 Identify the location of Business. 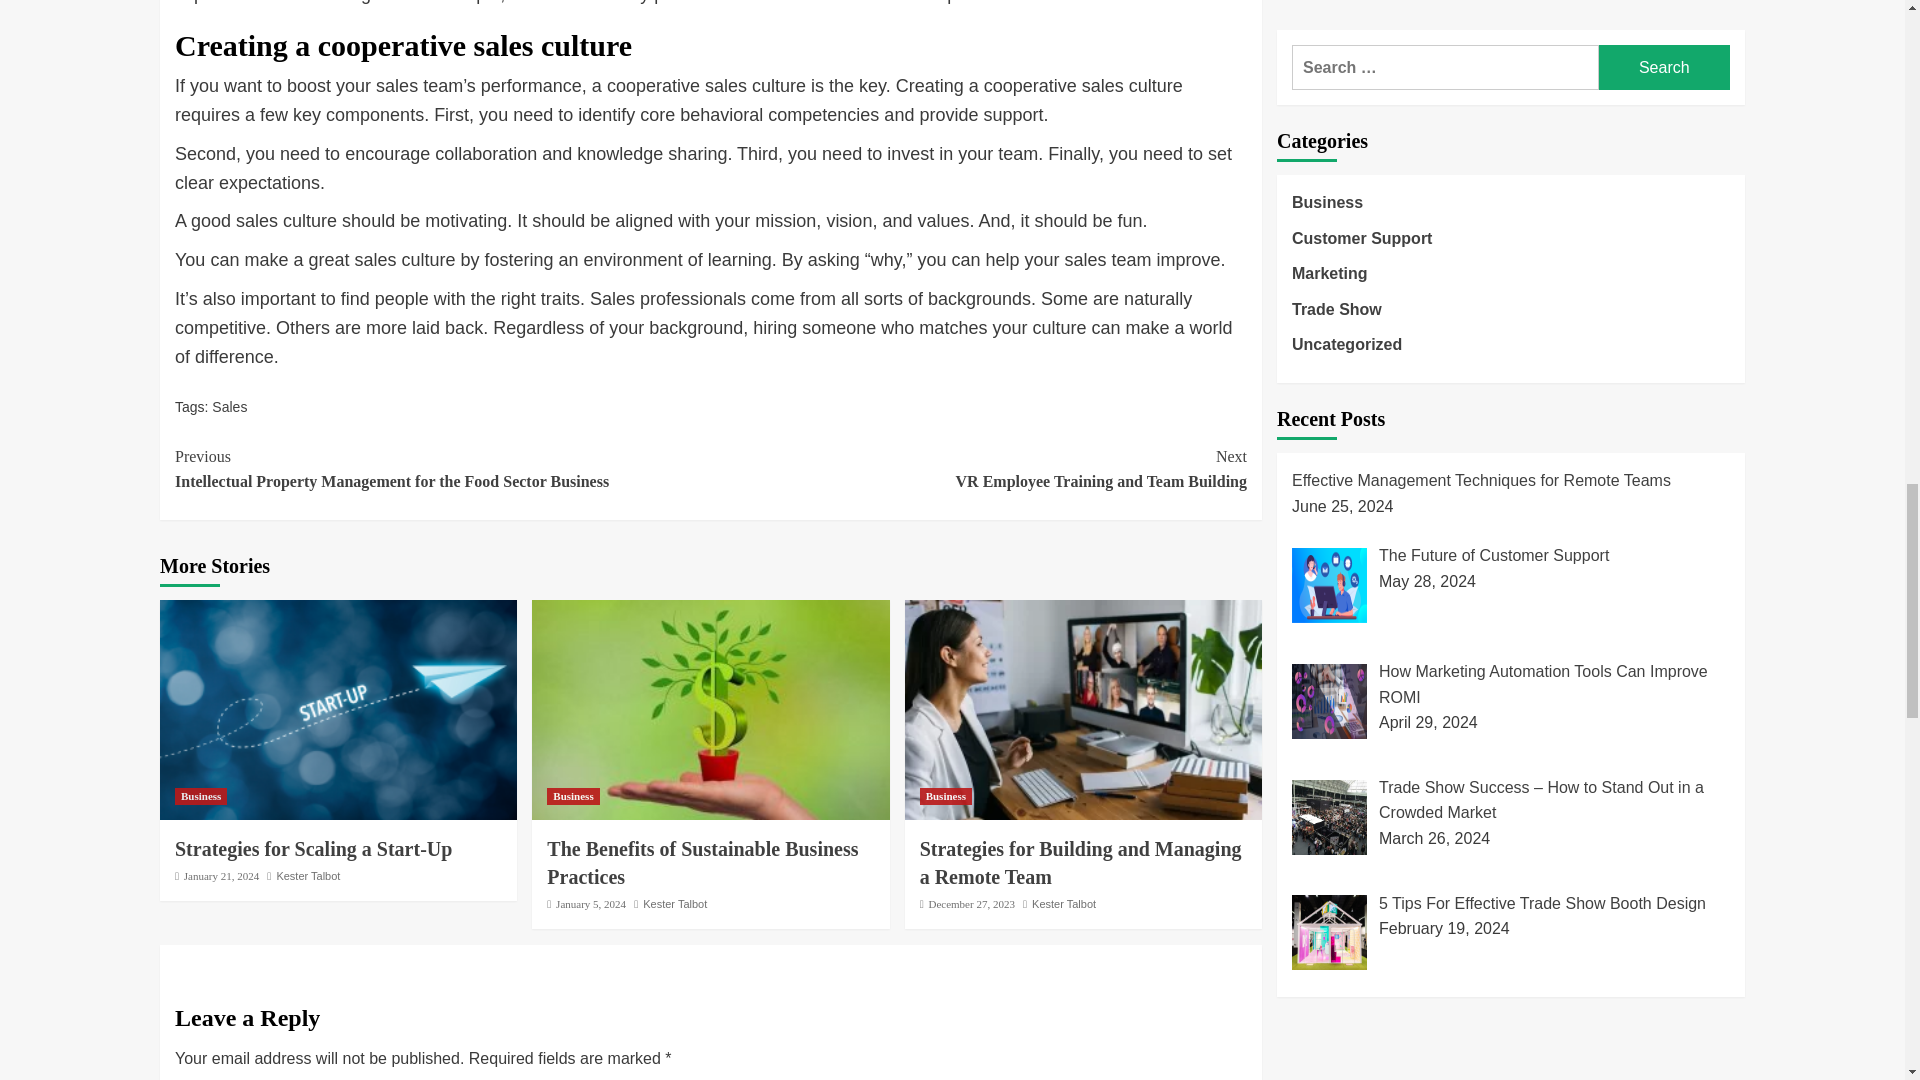
(945, 796).